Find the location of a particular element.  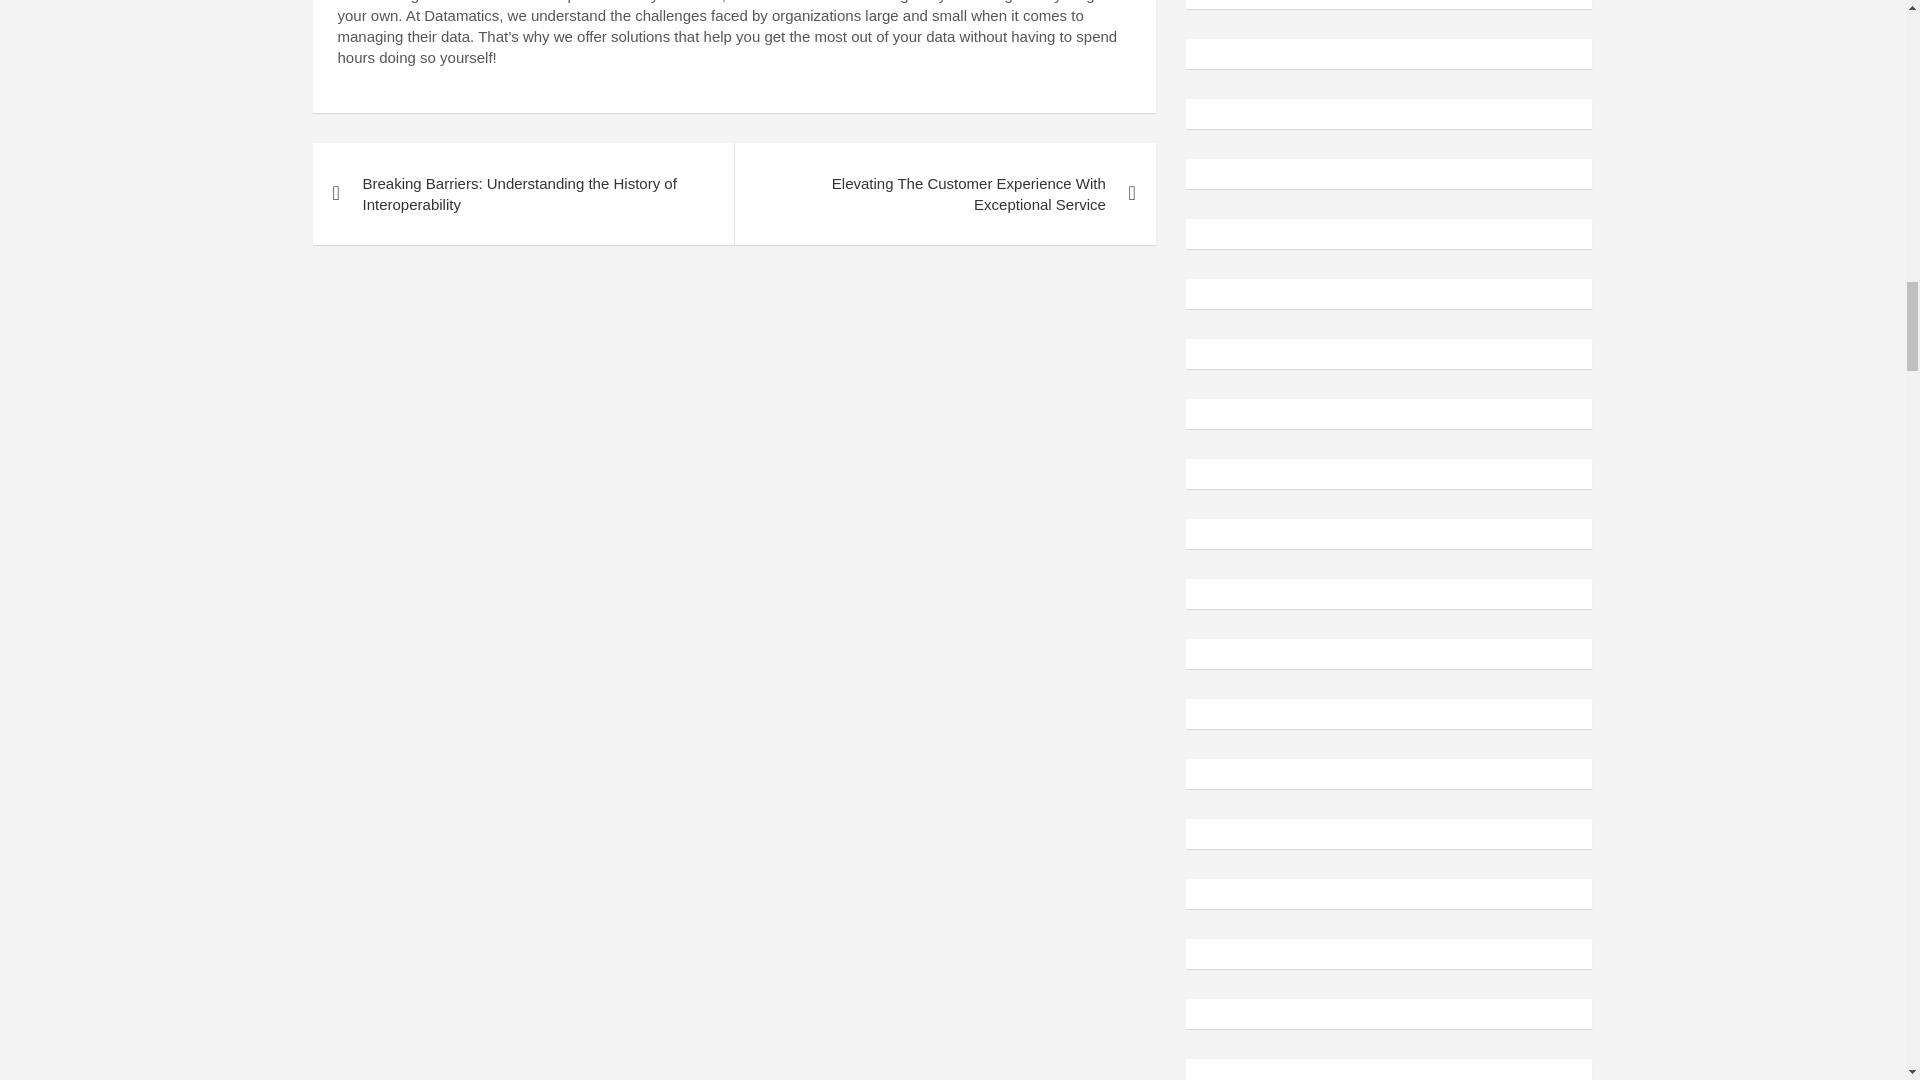

Elevating The Customer Experience With Exceptional Service is located at coordinates (944, 194).